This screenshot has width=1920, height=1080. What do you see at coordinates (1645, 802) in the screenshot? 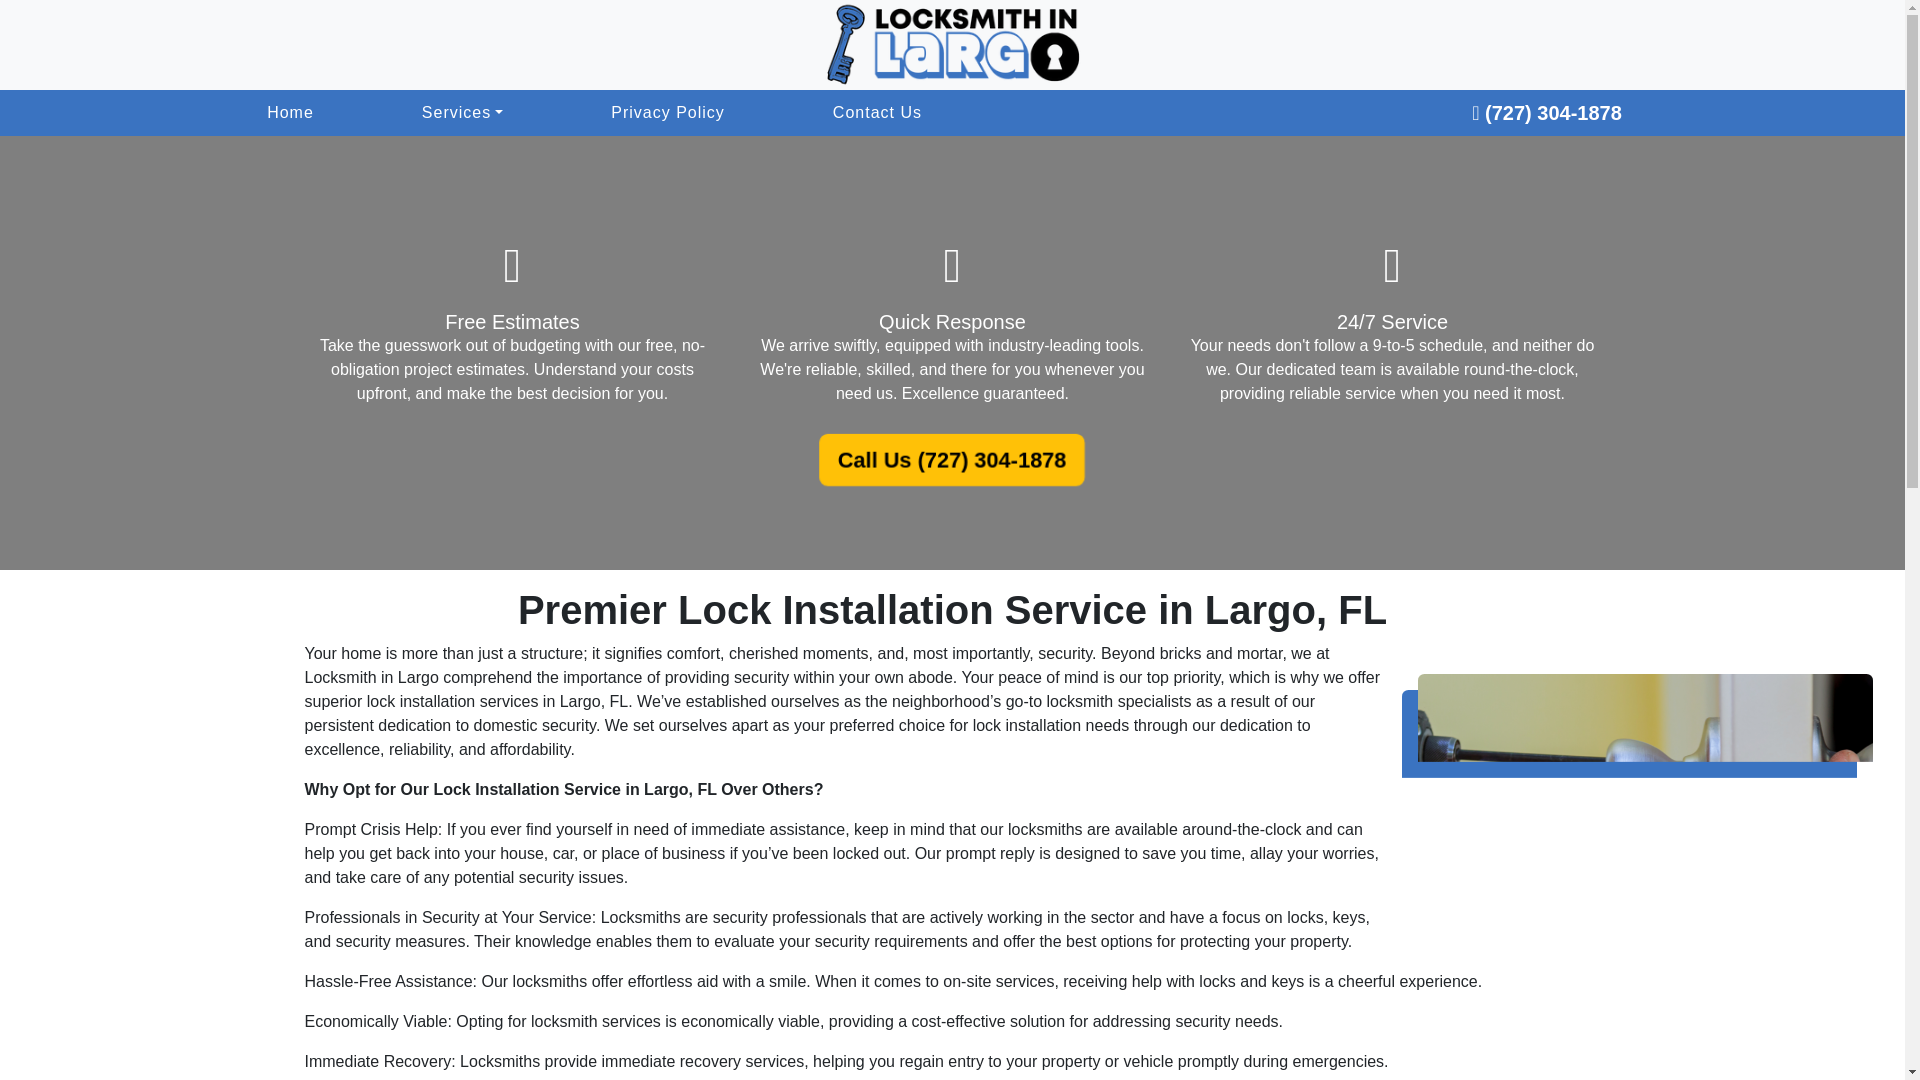
I see `door experts premier lock installation service in largo, fl` at bounding box center [1645, 802].